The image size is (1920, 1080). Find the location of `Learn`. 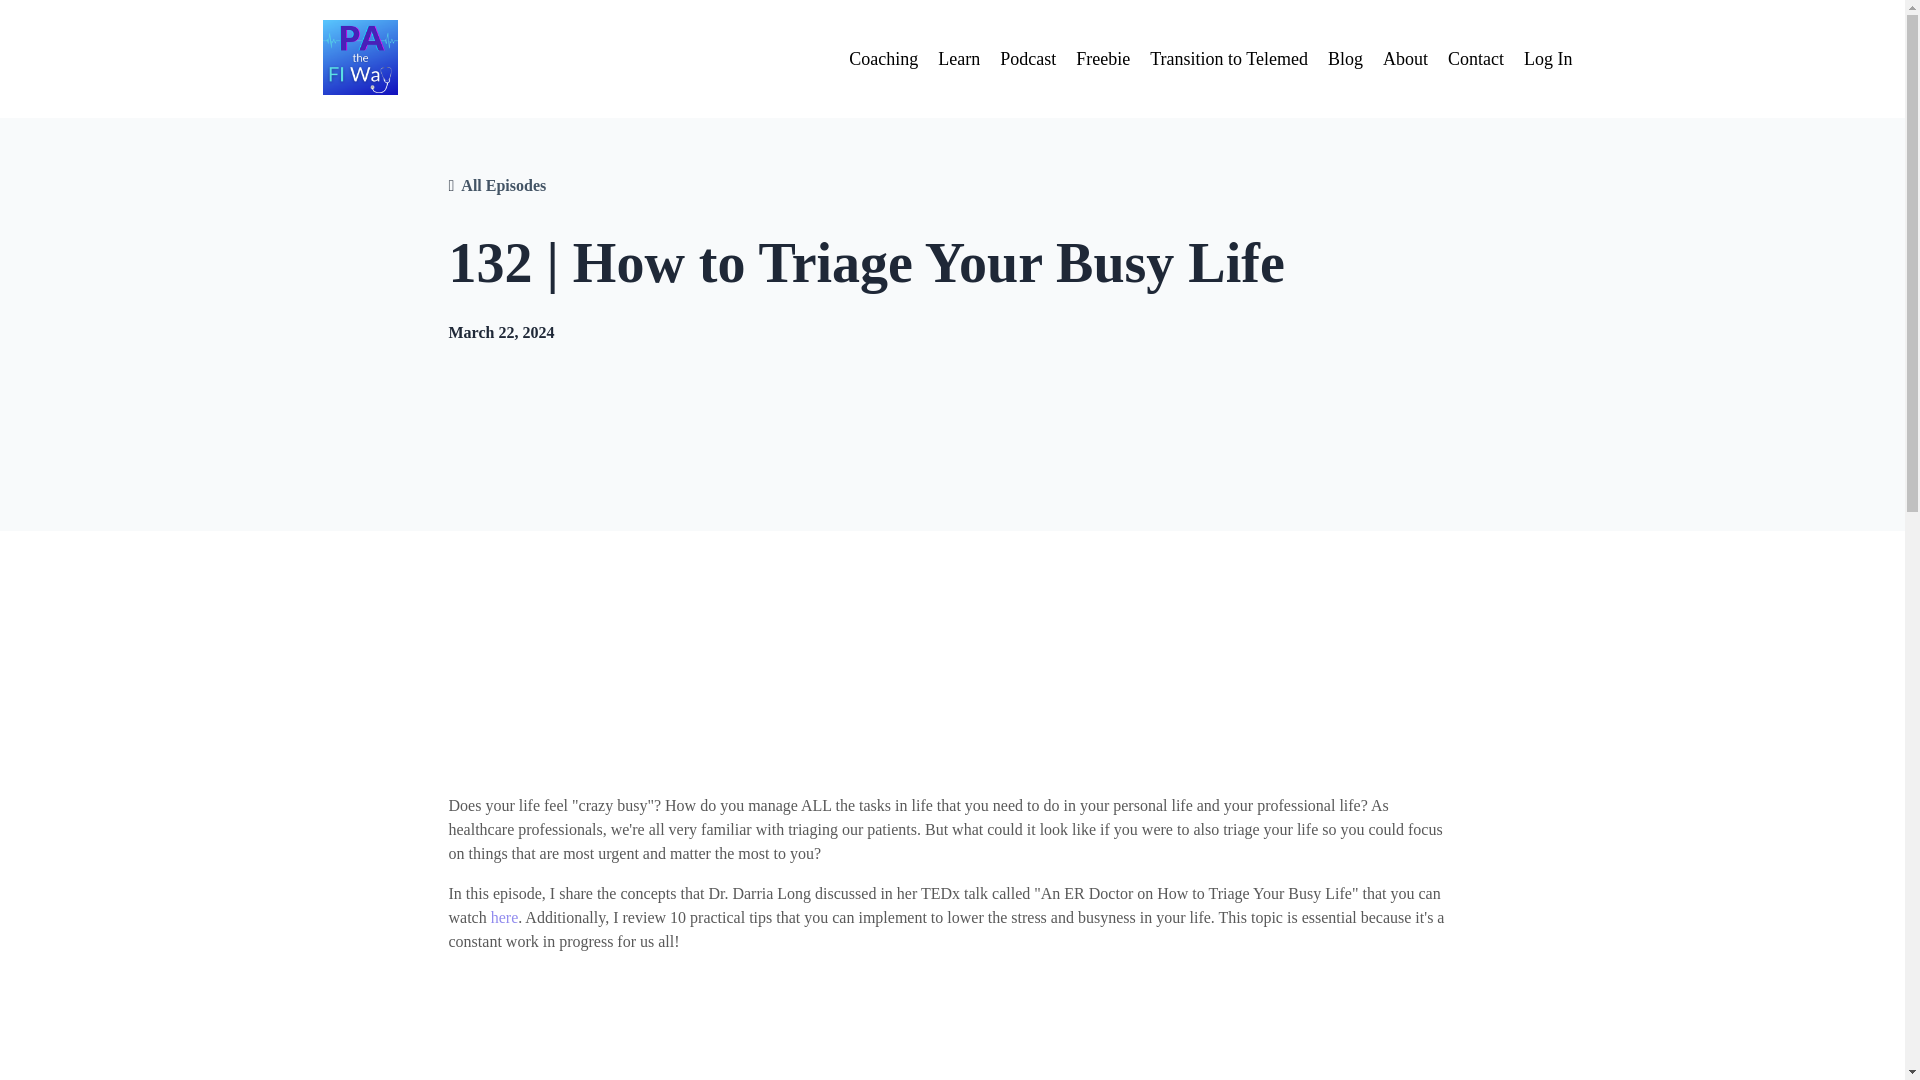

Learn is located at coordinates (958, 60).